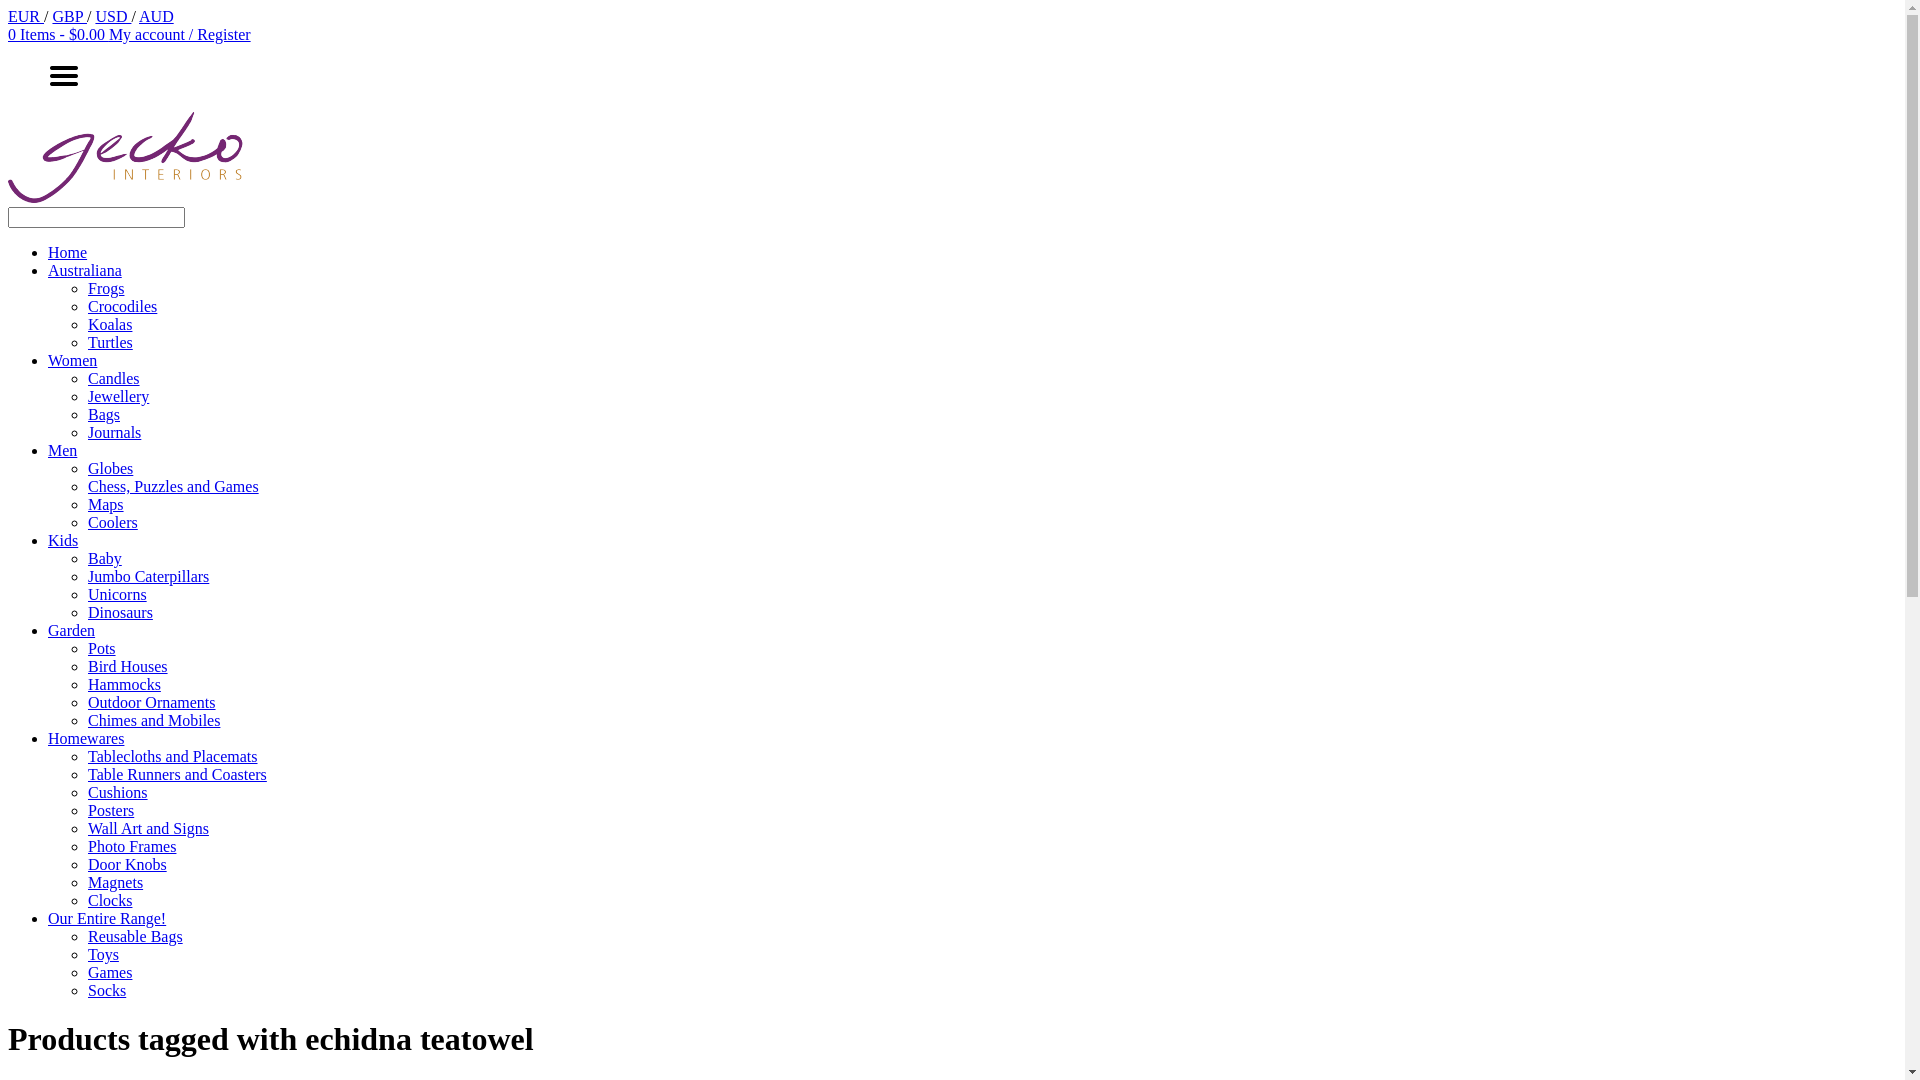 The height and width of the screenshot is (1080, 1920). Describe the element at coordinates (156, 16) in the screenshot. I see `AUD` at that location.